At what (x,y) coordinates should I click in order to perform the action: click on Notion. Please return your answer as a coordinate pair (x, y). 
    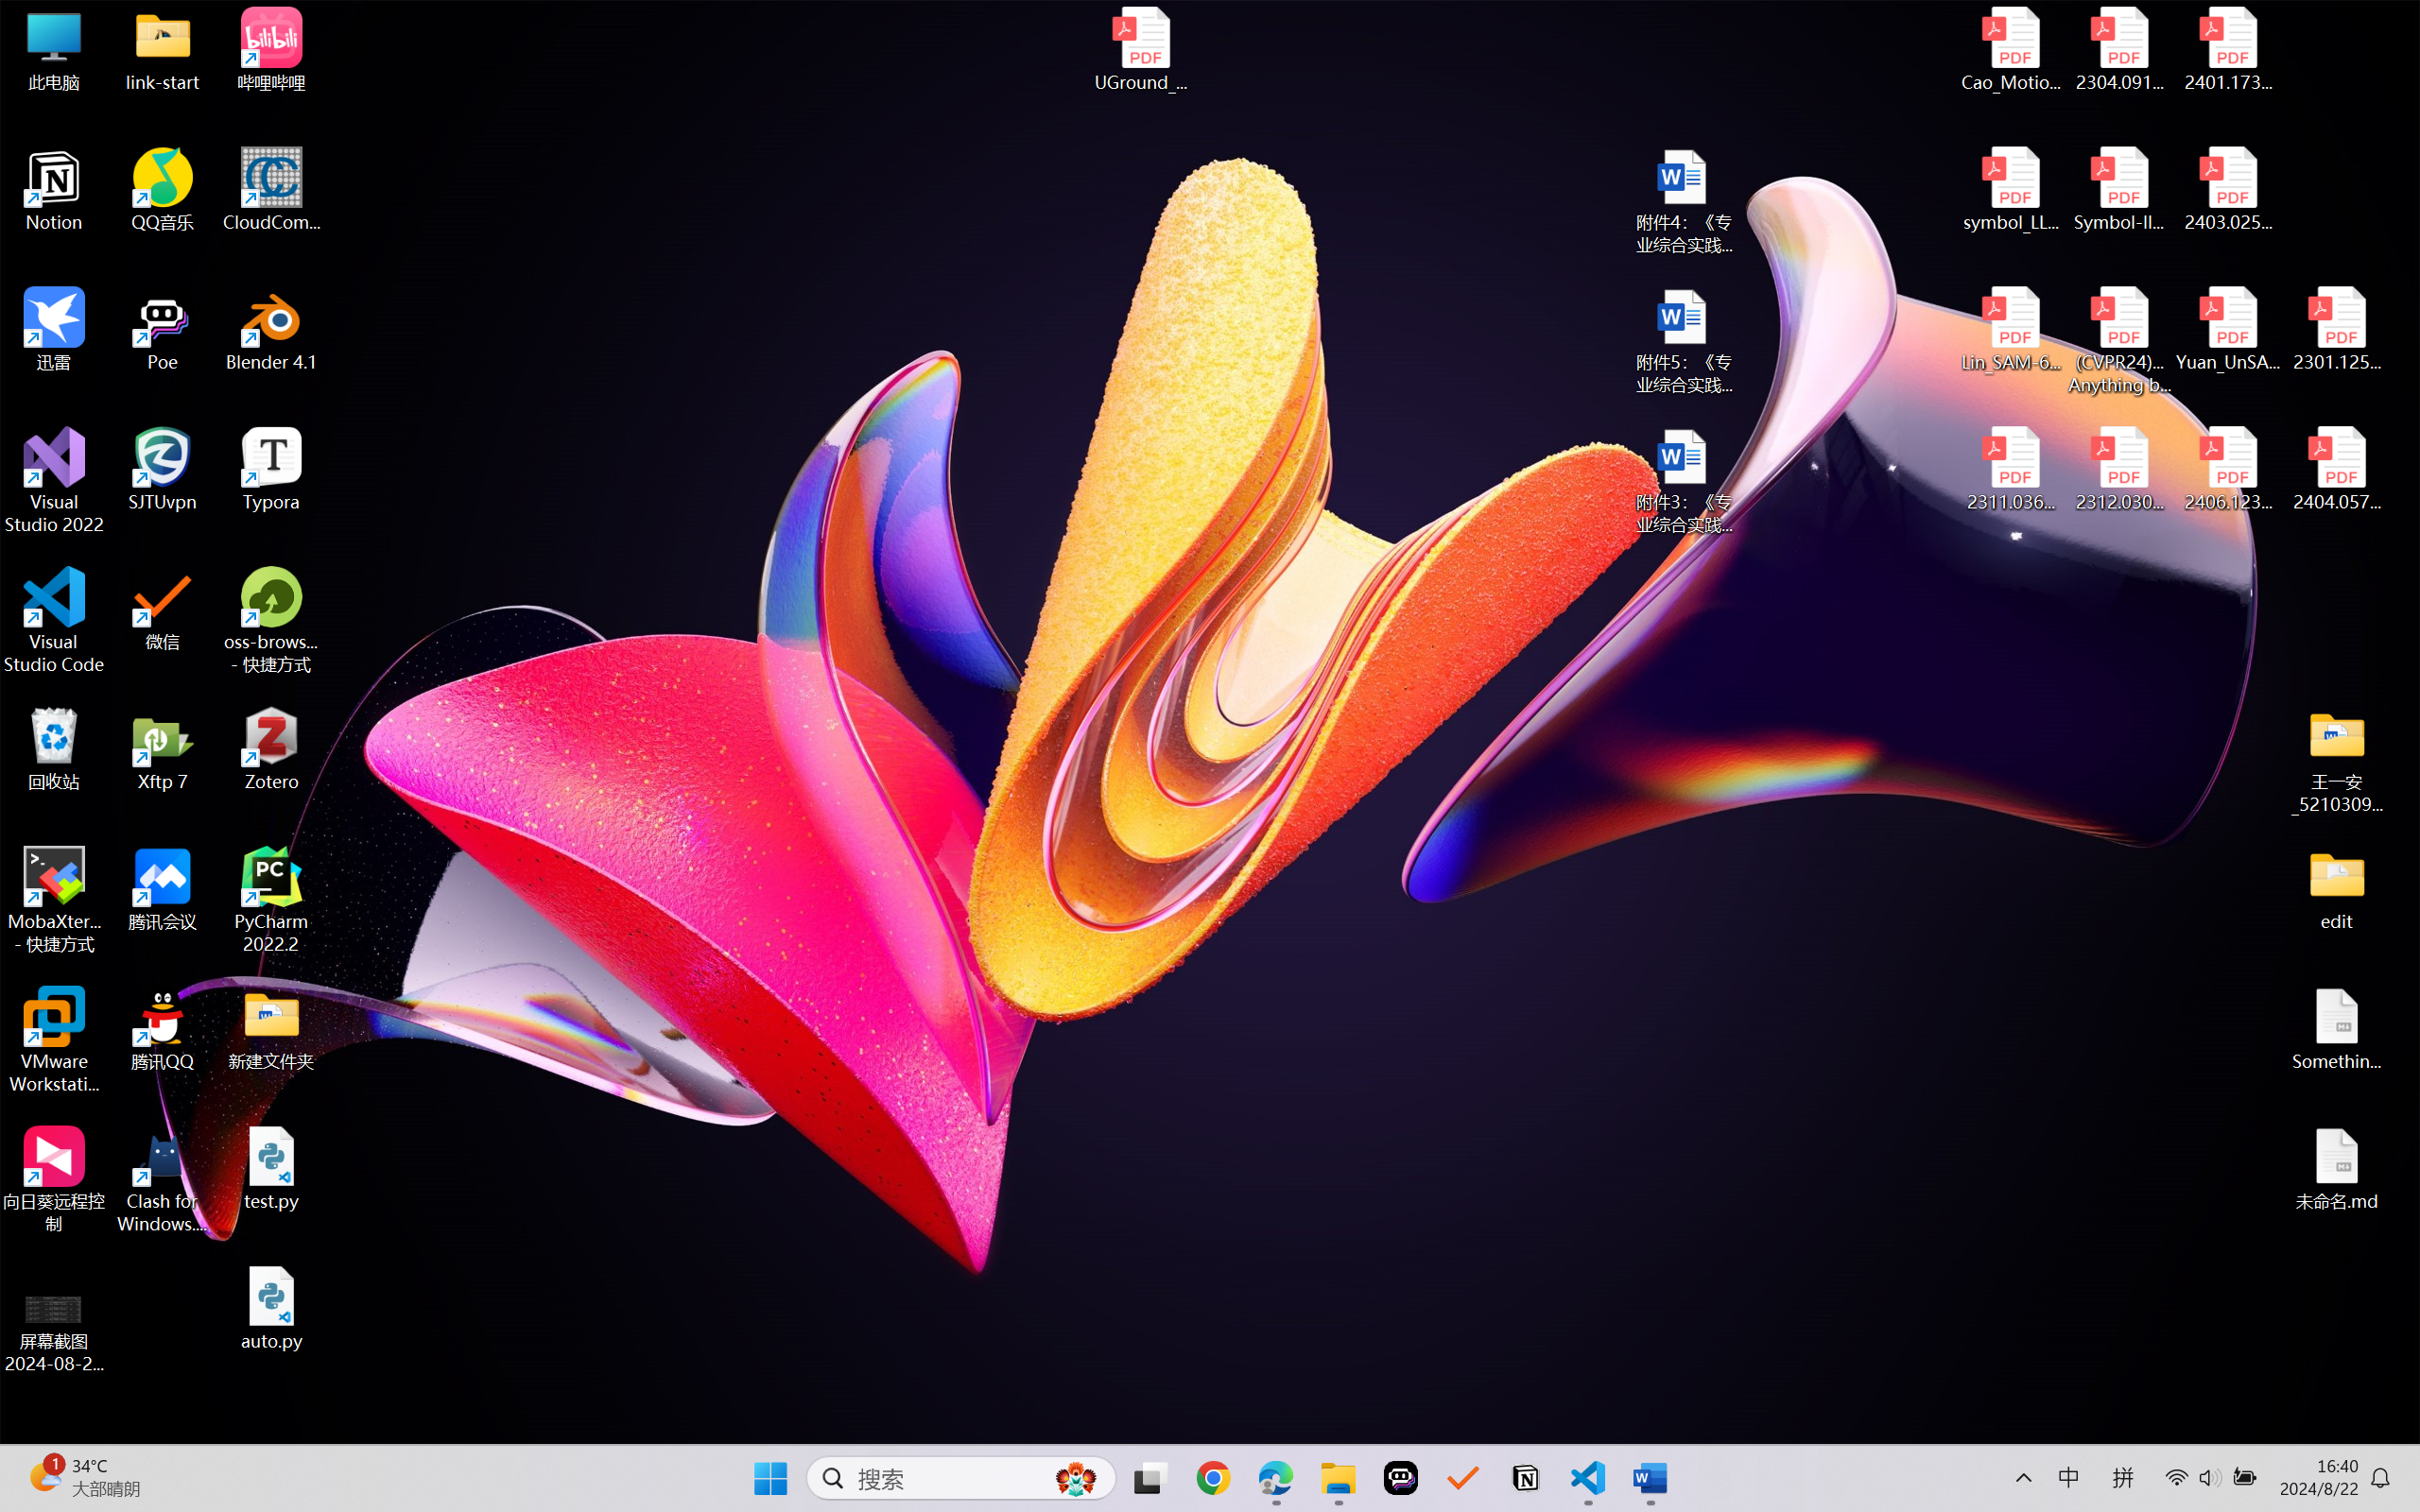
    Looking at the image, I should click on (1526, 1478).